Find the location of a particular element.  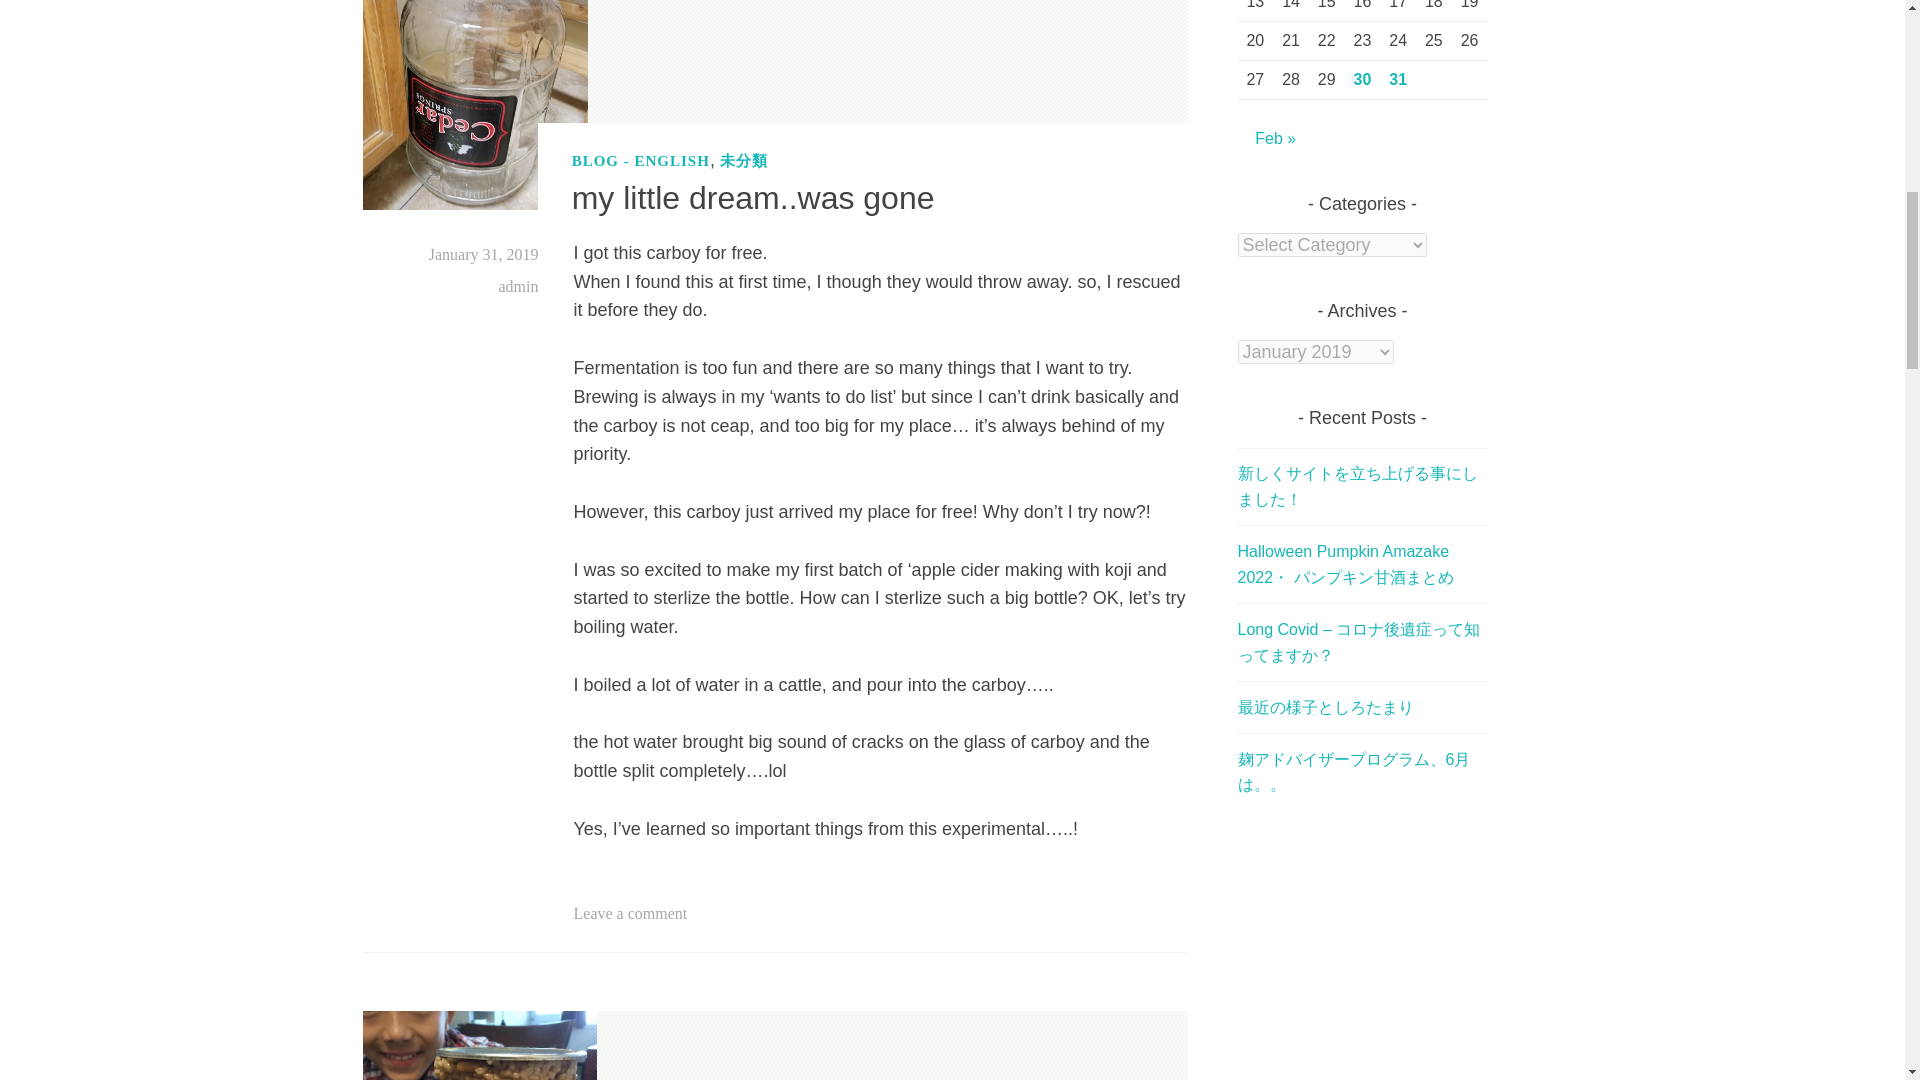

my little dream..was gone is located at coordinates (754, 198).